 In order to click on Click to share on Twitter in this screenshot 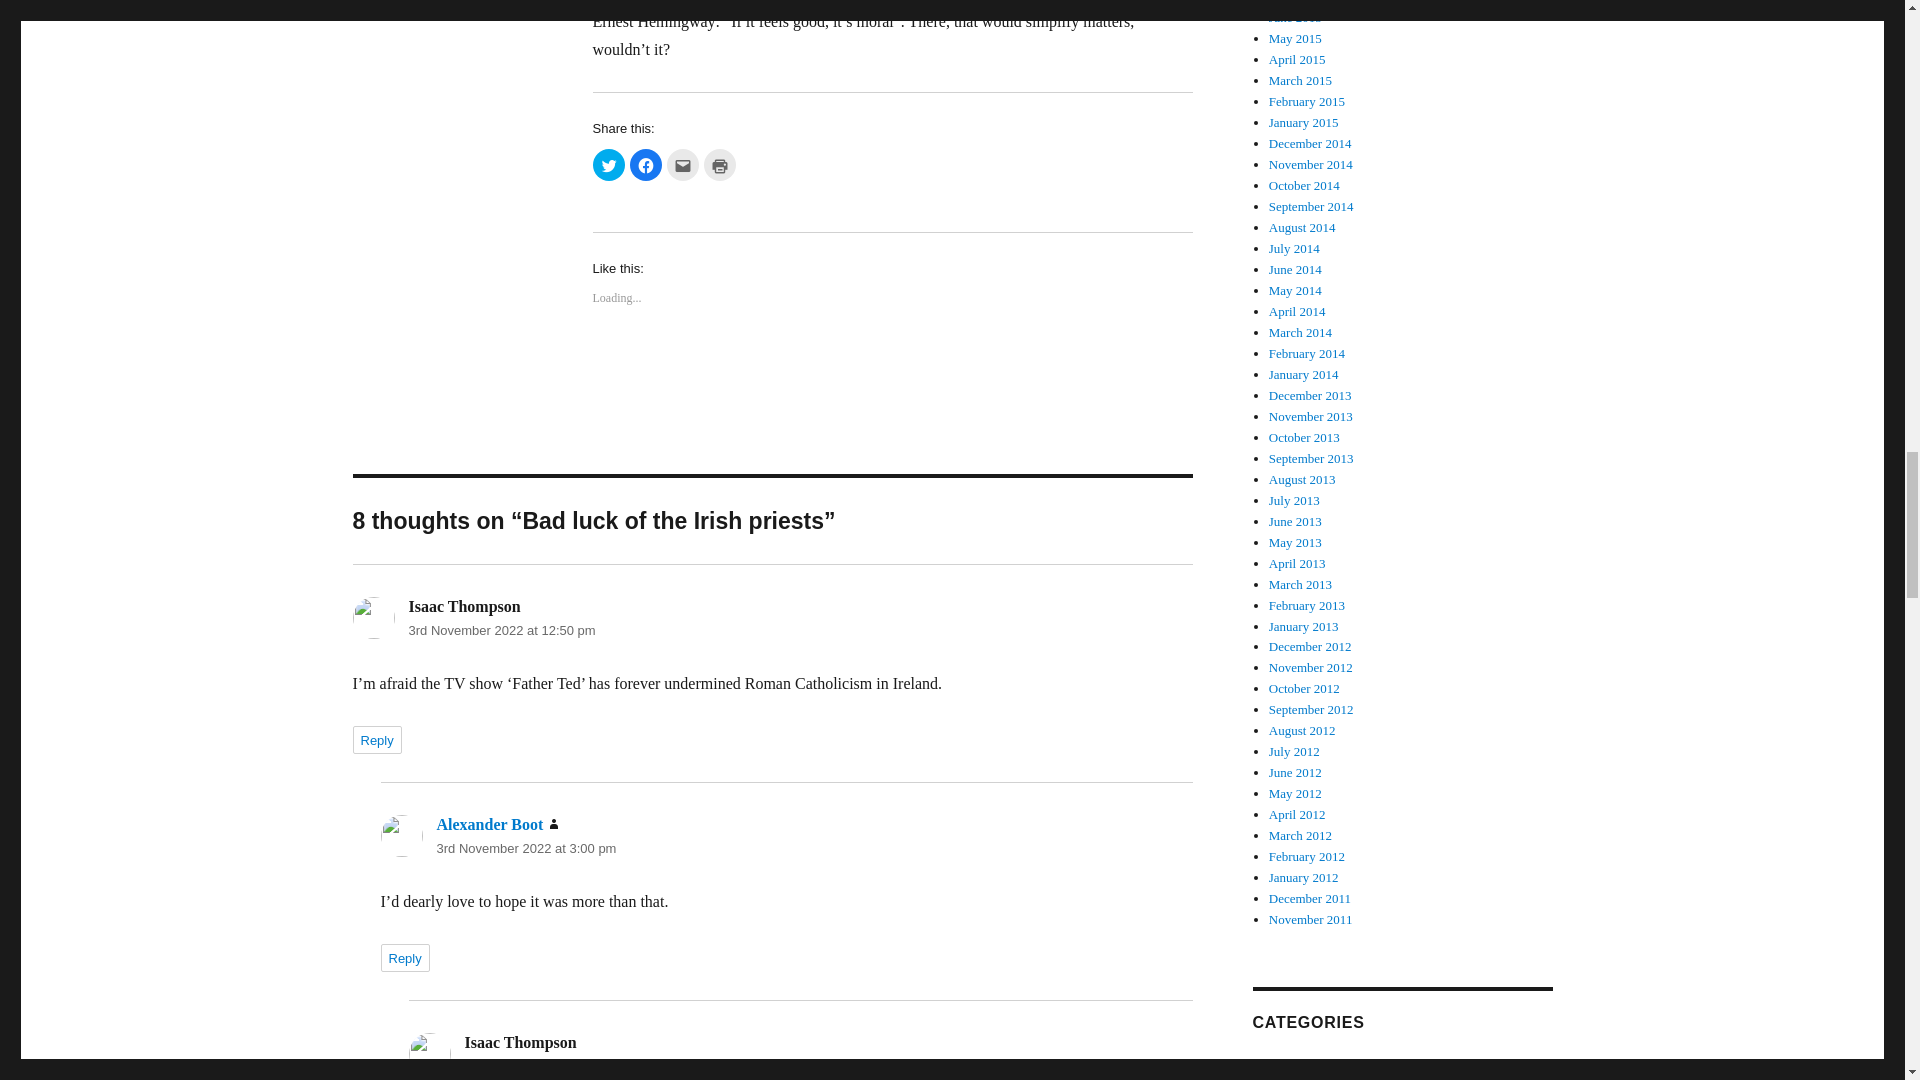, I will do `click(608, 165)`.